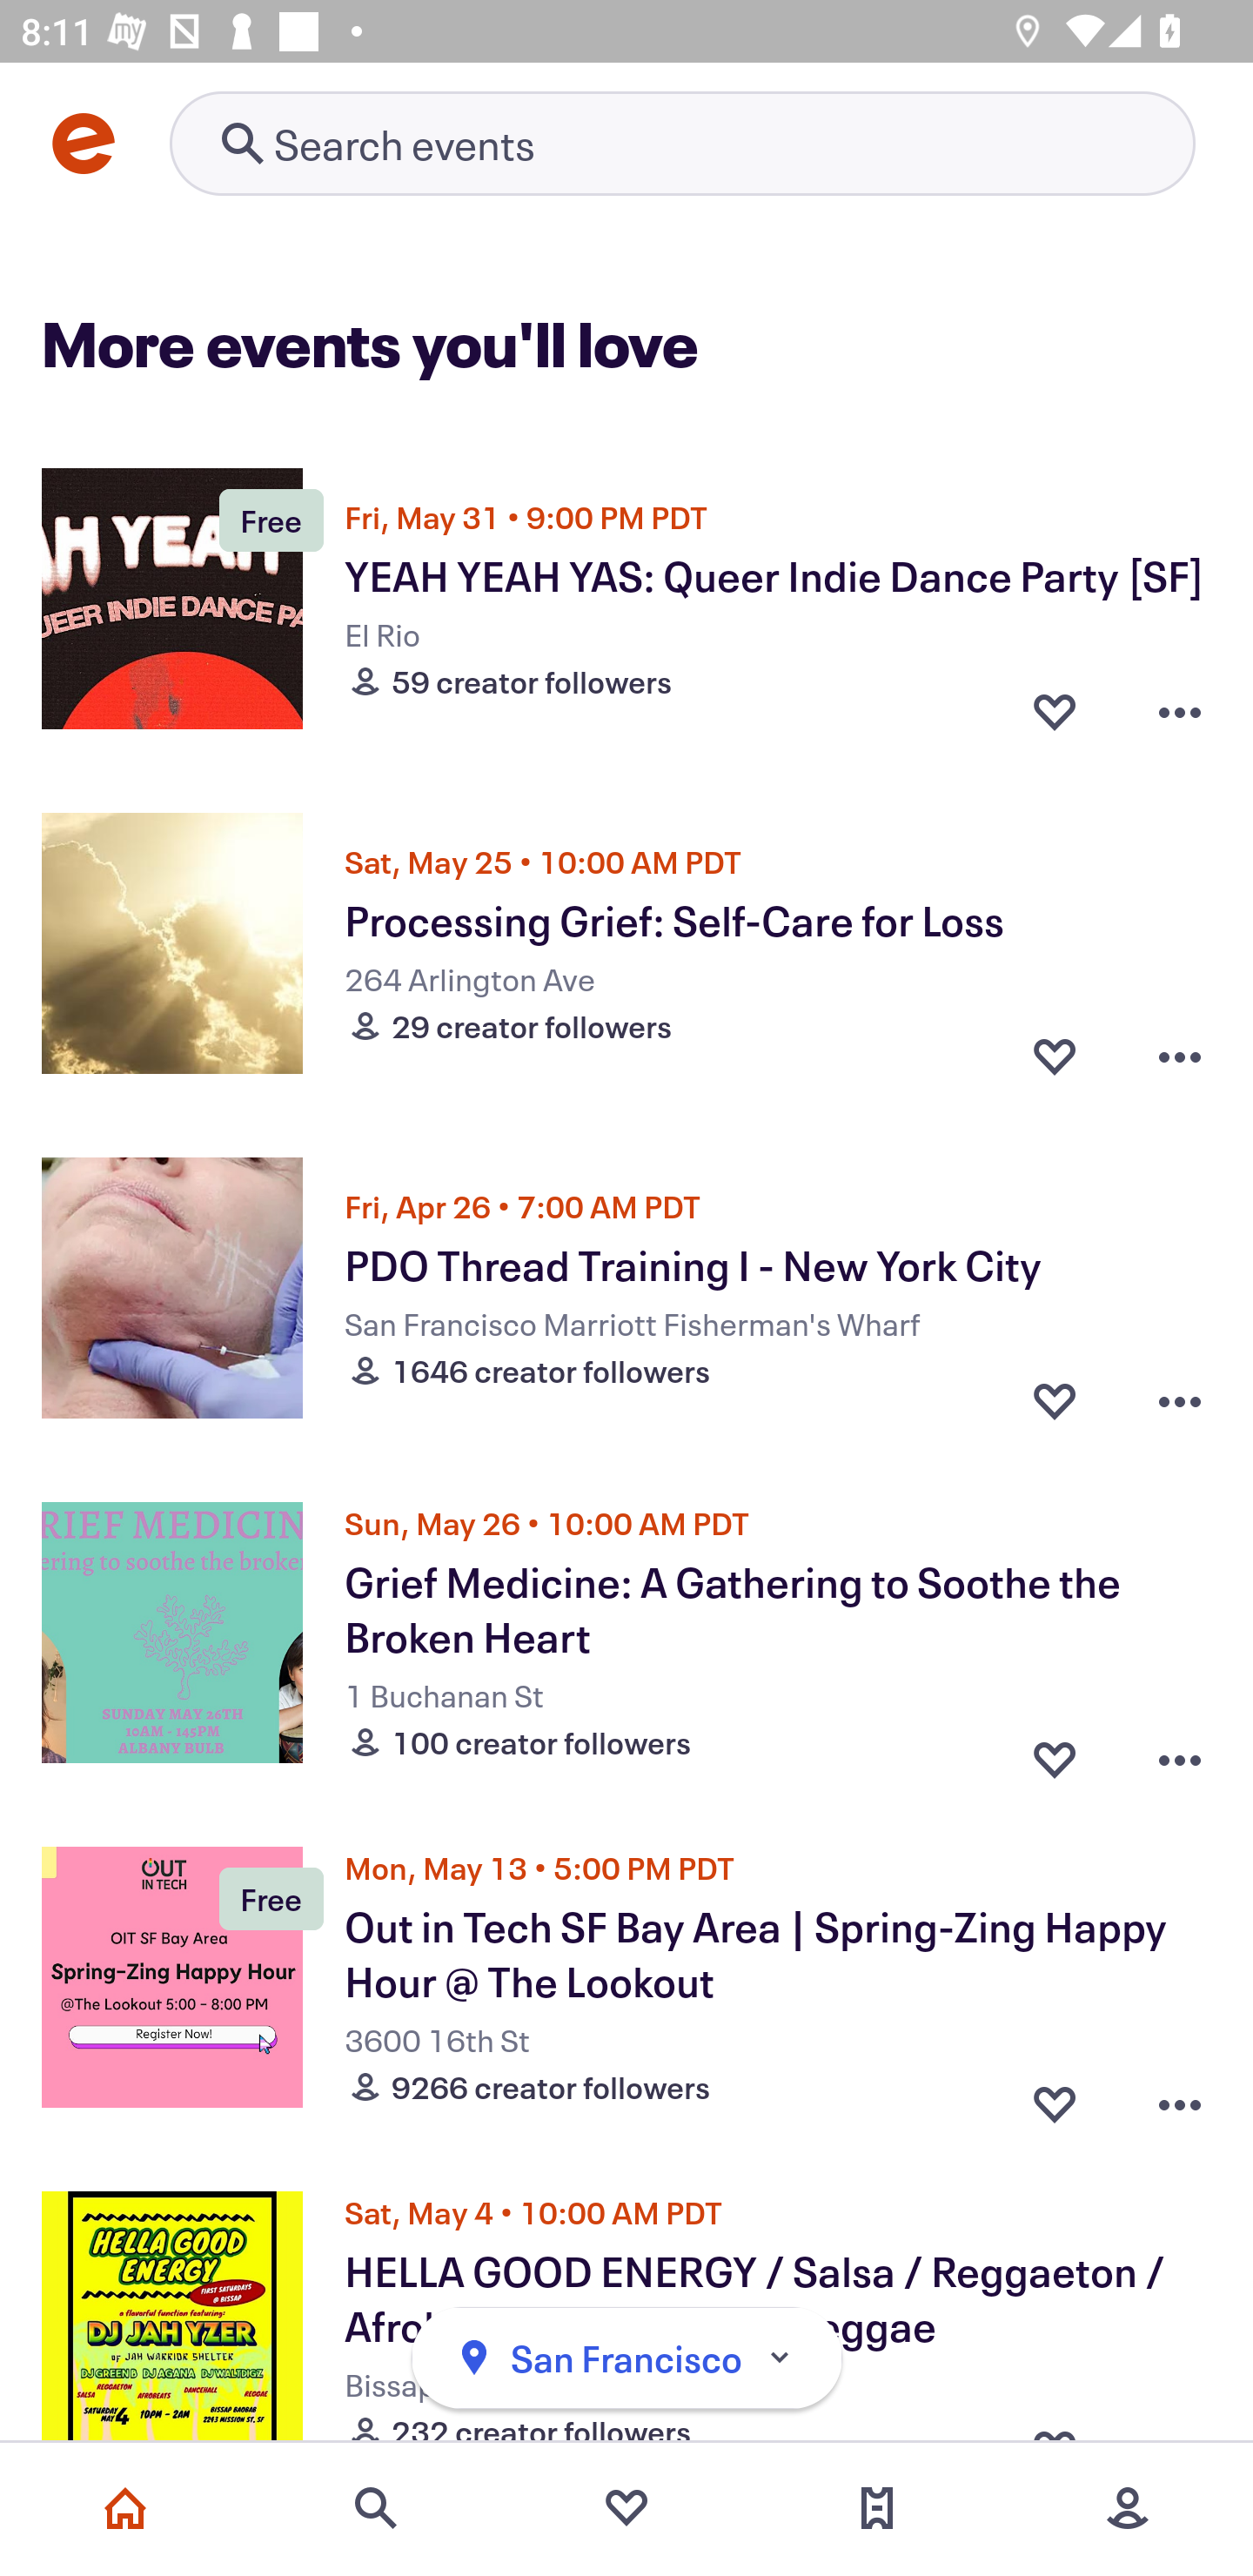  What do you see at coordinates (626, 2508) in the screenshot?
I see `Favorites` at bounding box center [626, 2508].